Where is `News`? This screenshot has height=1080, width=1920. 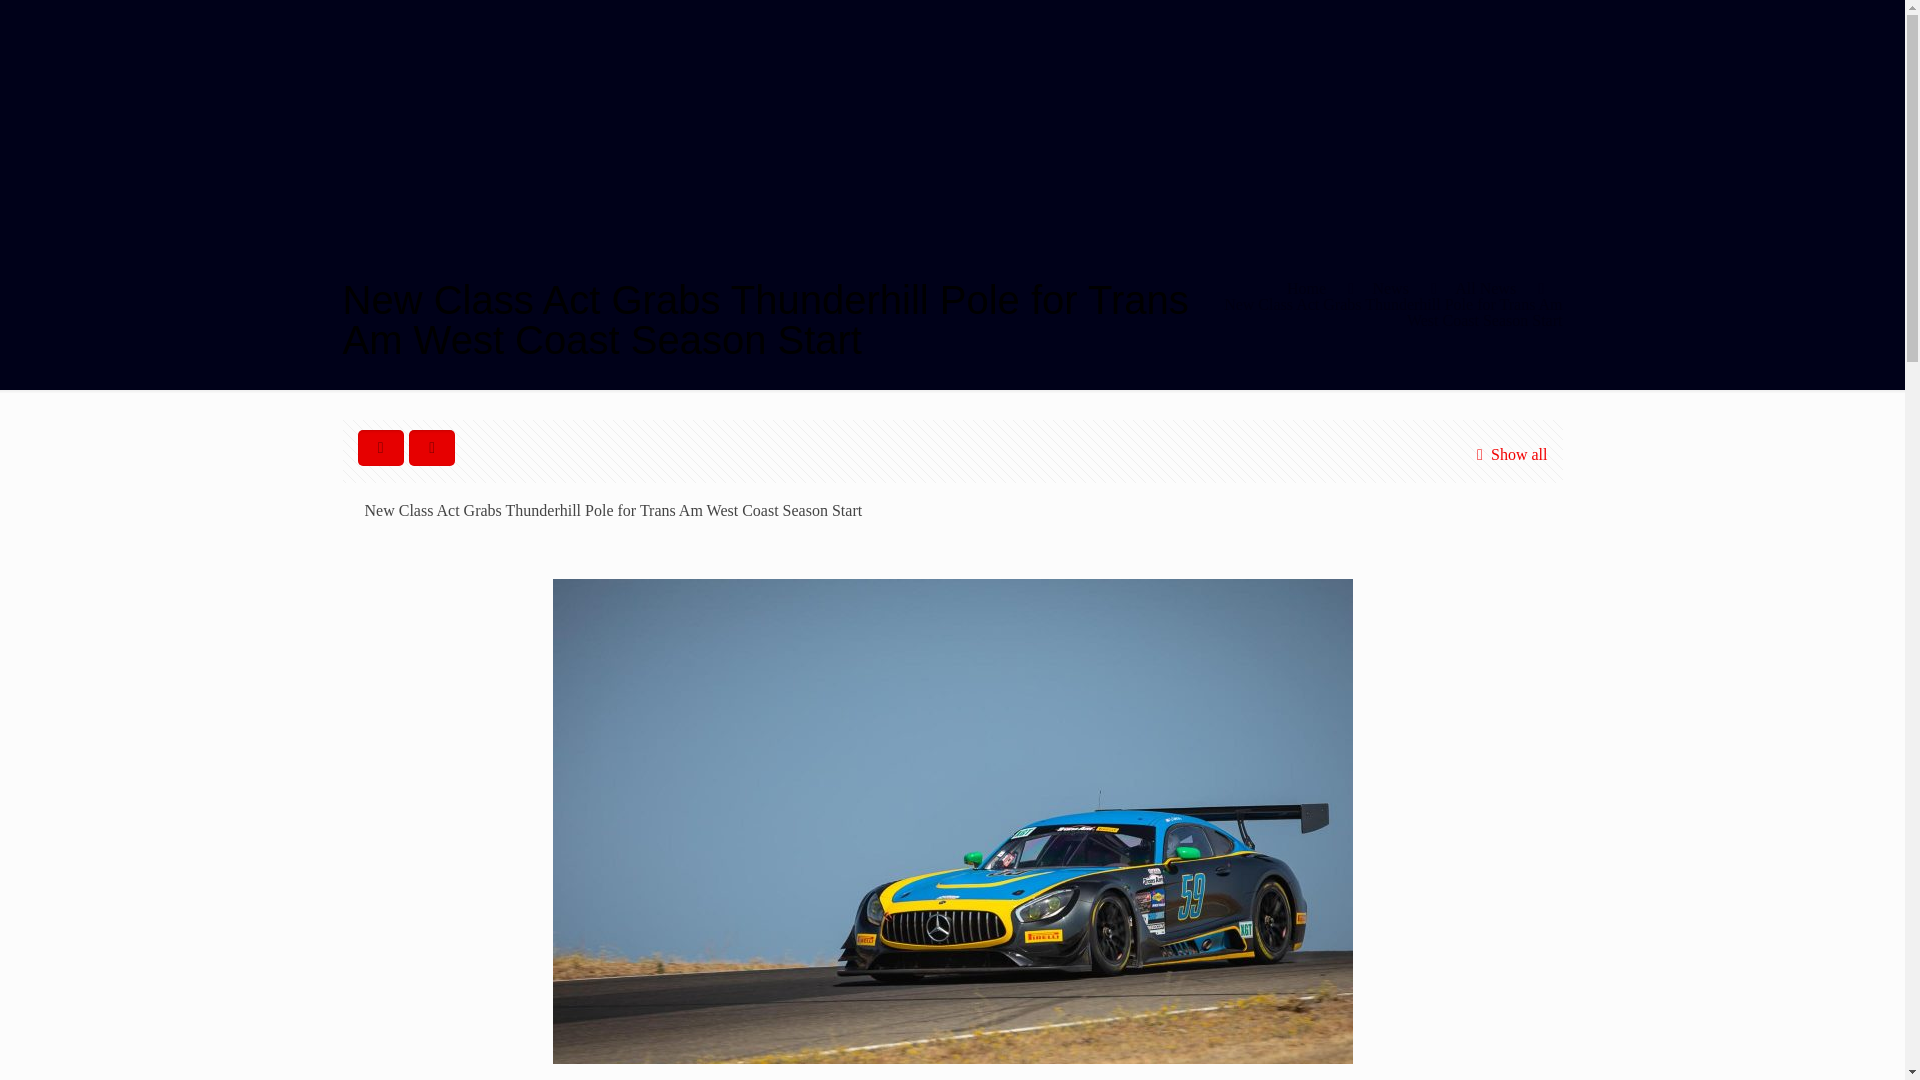 News is located at coordinates (1390, 288).